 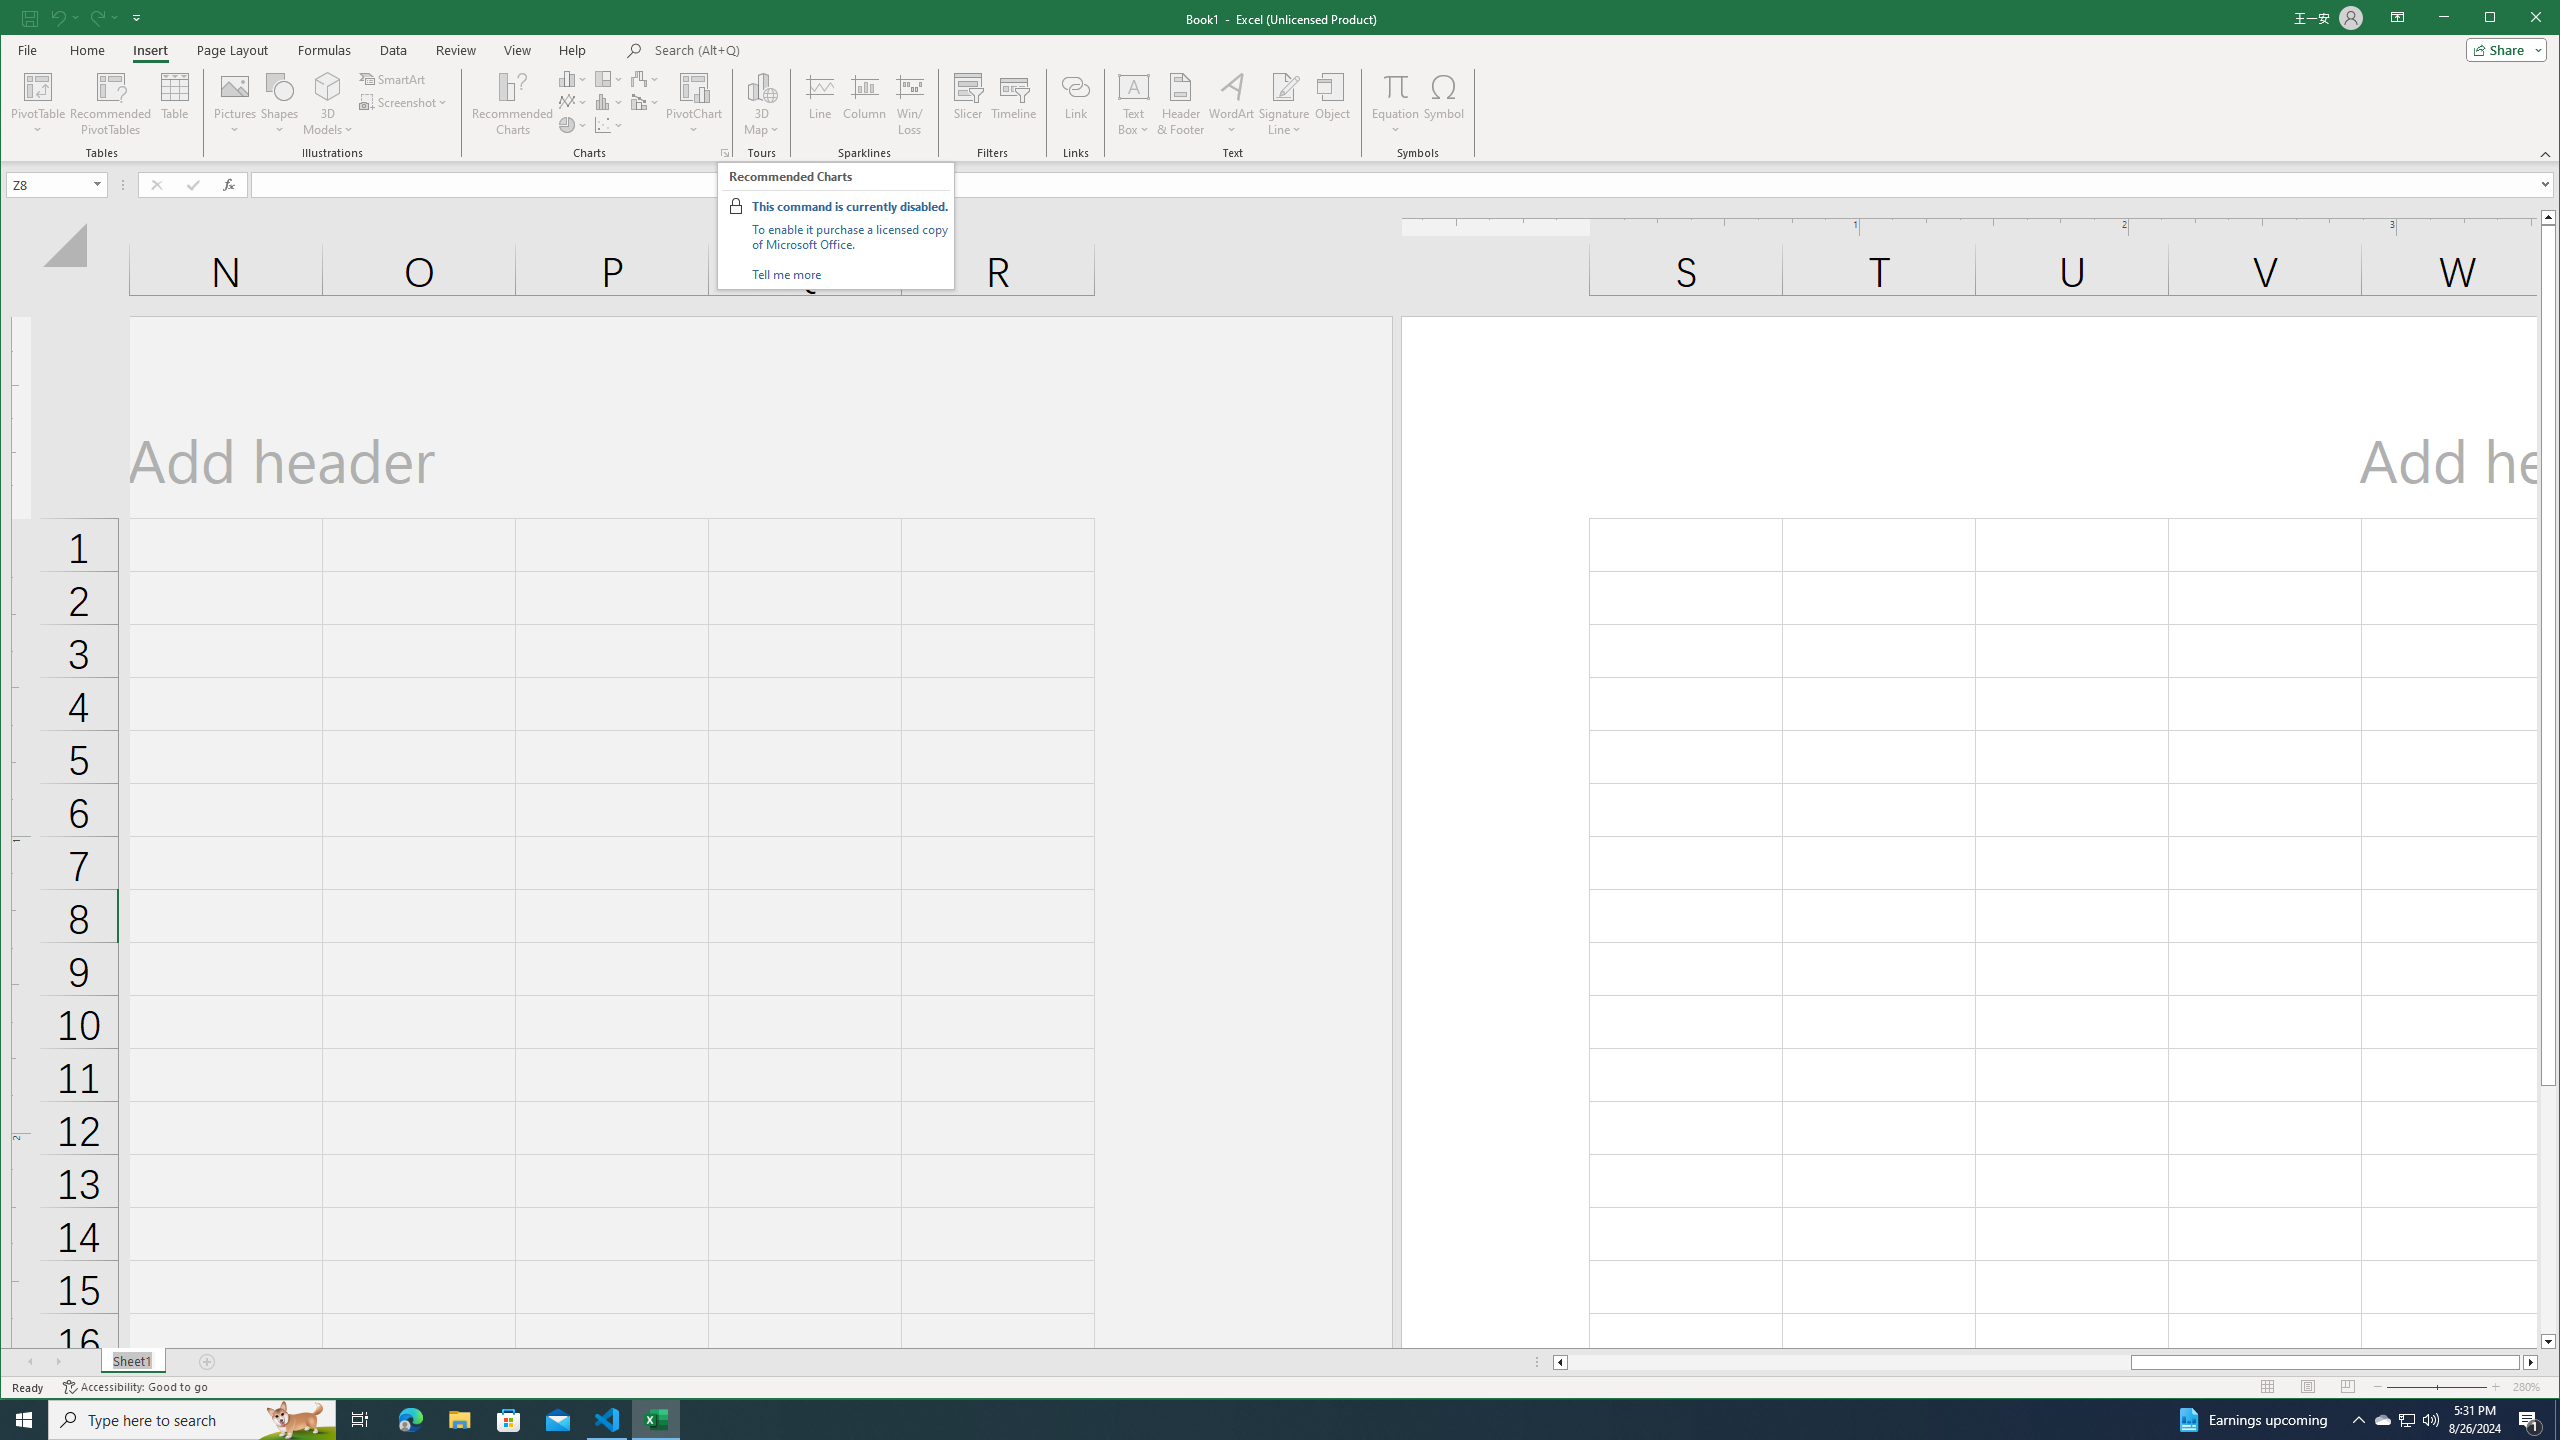 I want to click on Insert Hierarchy Chart, so click(x=609, y=78).